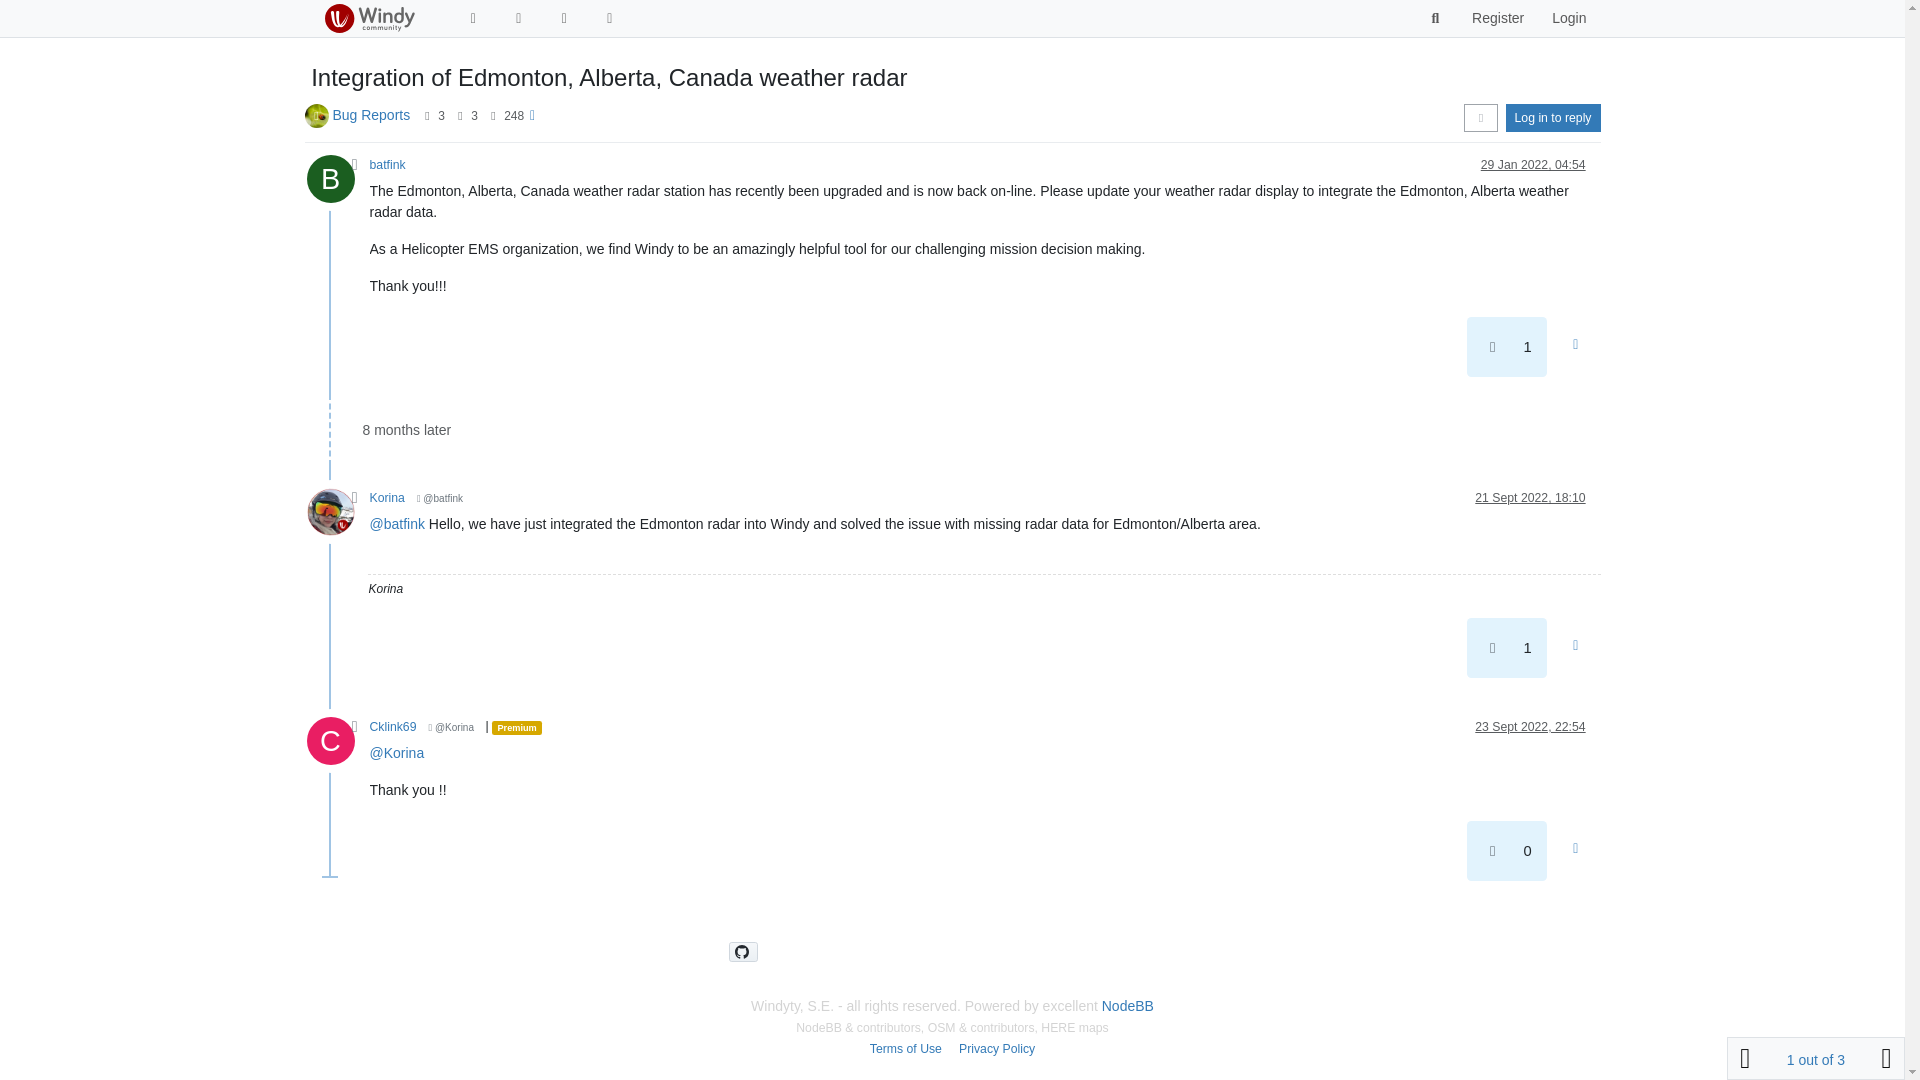 The width and height of the screenshot is (1920, 1080). I want to click on Posters, so click(428, 116).